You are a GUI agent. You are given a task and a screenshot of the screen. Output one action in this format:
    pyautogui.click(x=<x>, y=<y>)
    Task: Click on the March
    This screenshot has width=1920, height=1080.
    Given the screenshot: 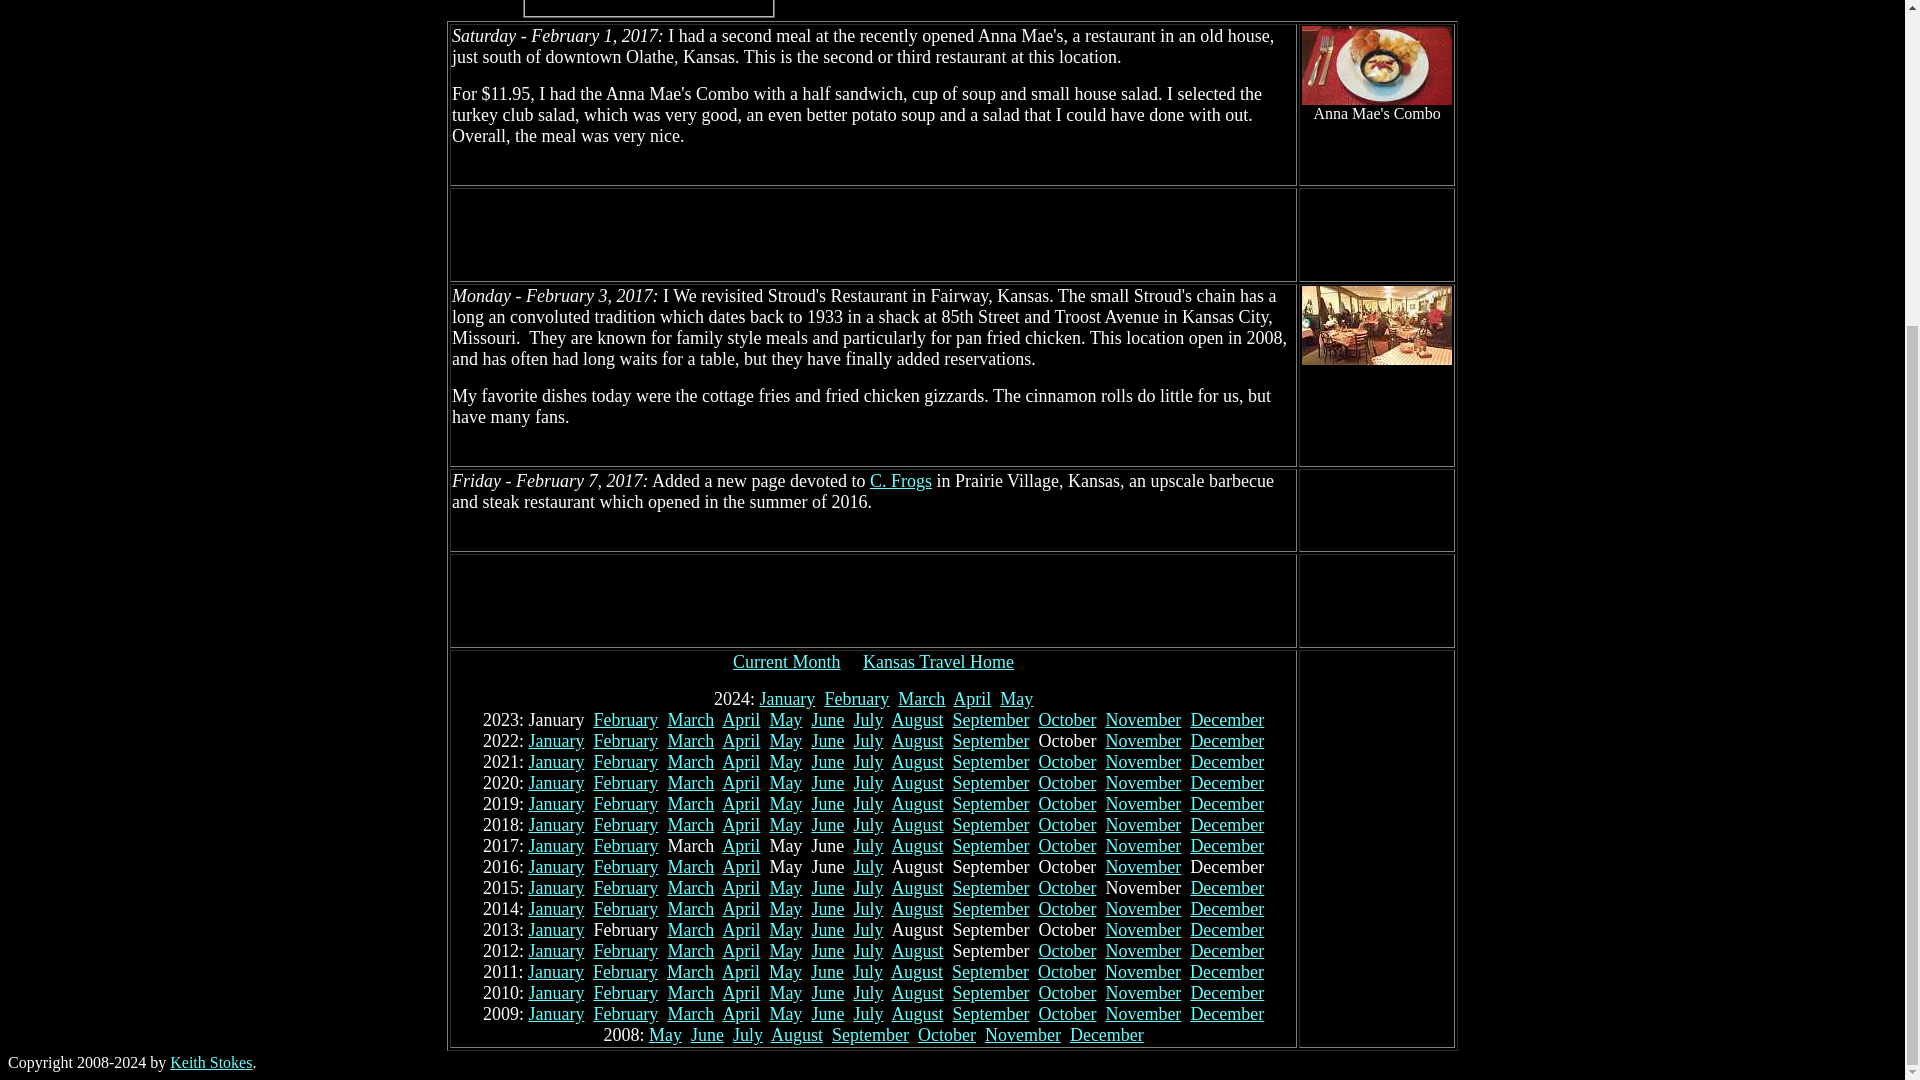 What is the action you would take?
    pyautogui.click(x=690, y=762)
    